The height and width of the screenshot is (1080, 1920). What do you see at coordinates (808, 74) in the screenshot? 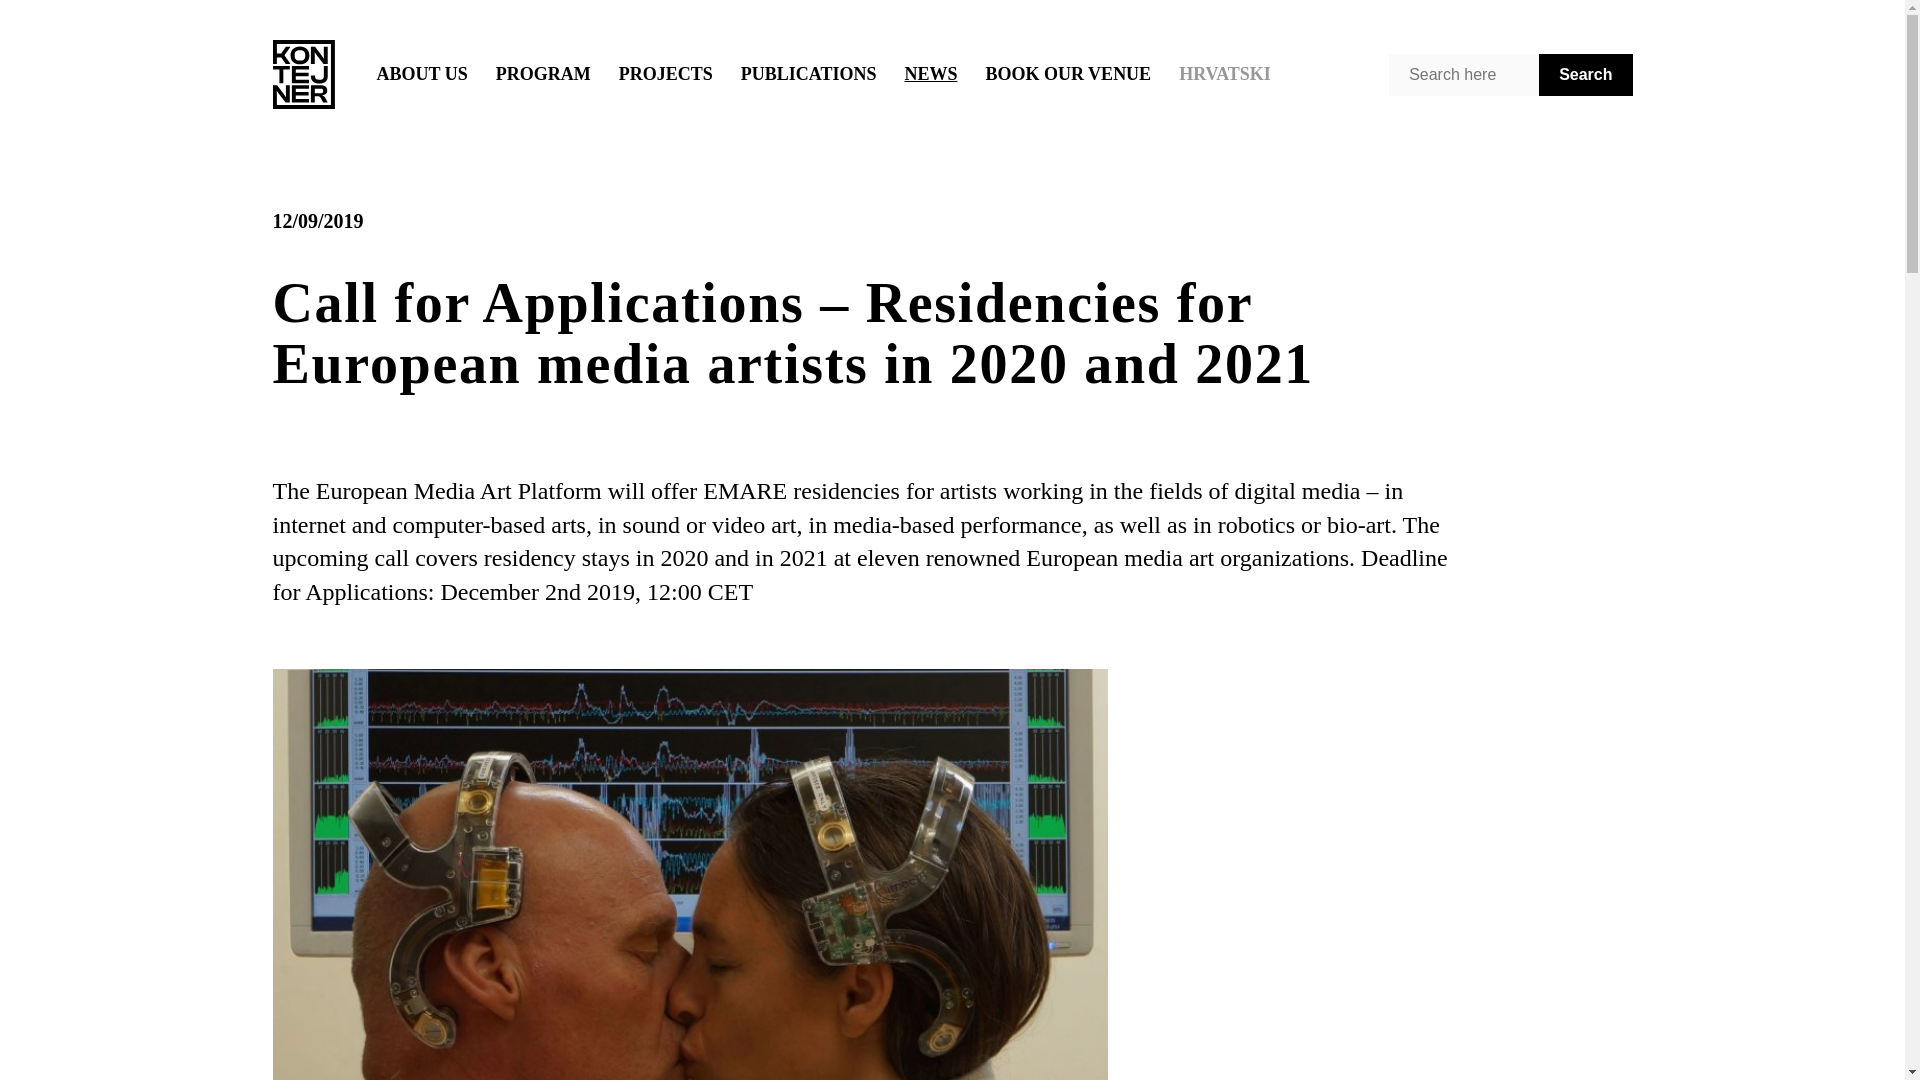
I see `PUBLICATIONS` at bounding box center [808, 74].